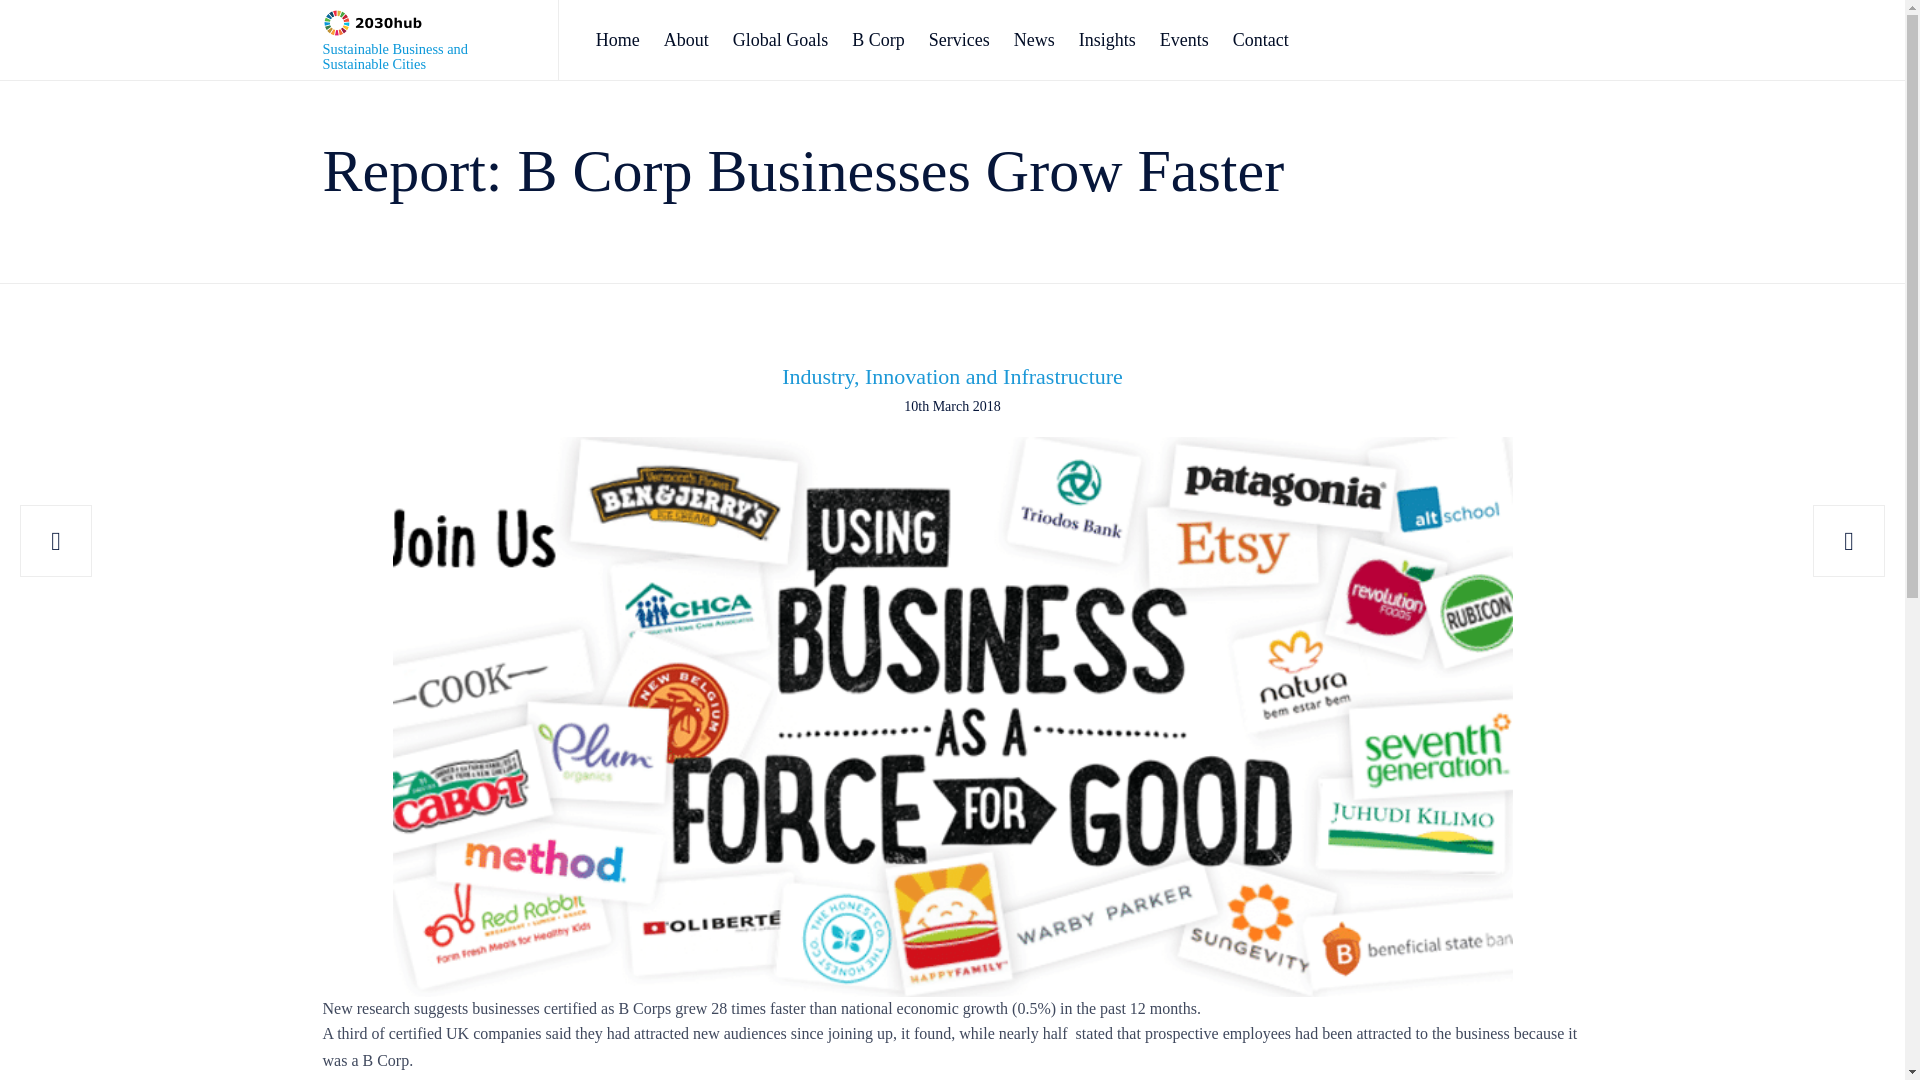  I want to click on Events, so click(1184, 40).